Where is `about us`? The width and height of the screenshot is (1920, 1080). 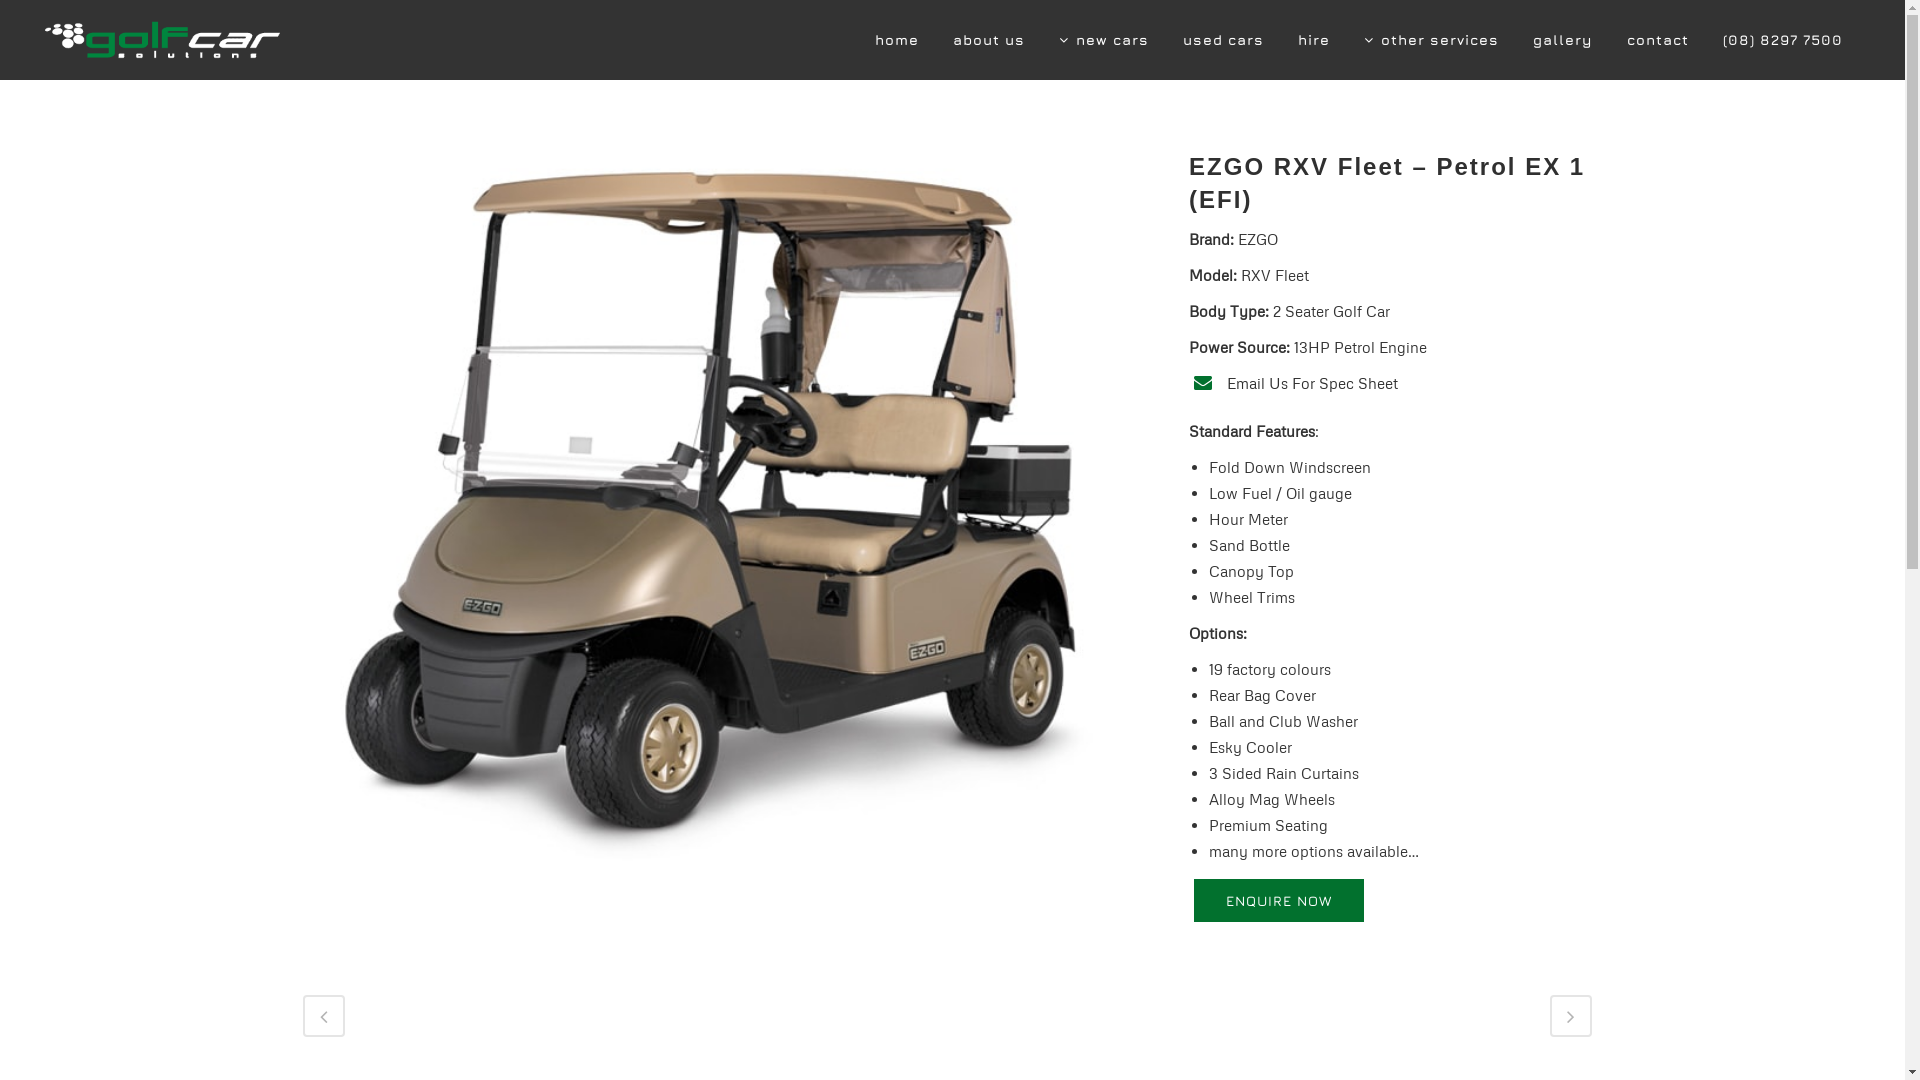
about us is located at coordinates (989, 40).